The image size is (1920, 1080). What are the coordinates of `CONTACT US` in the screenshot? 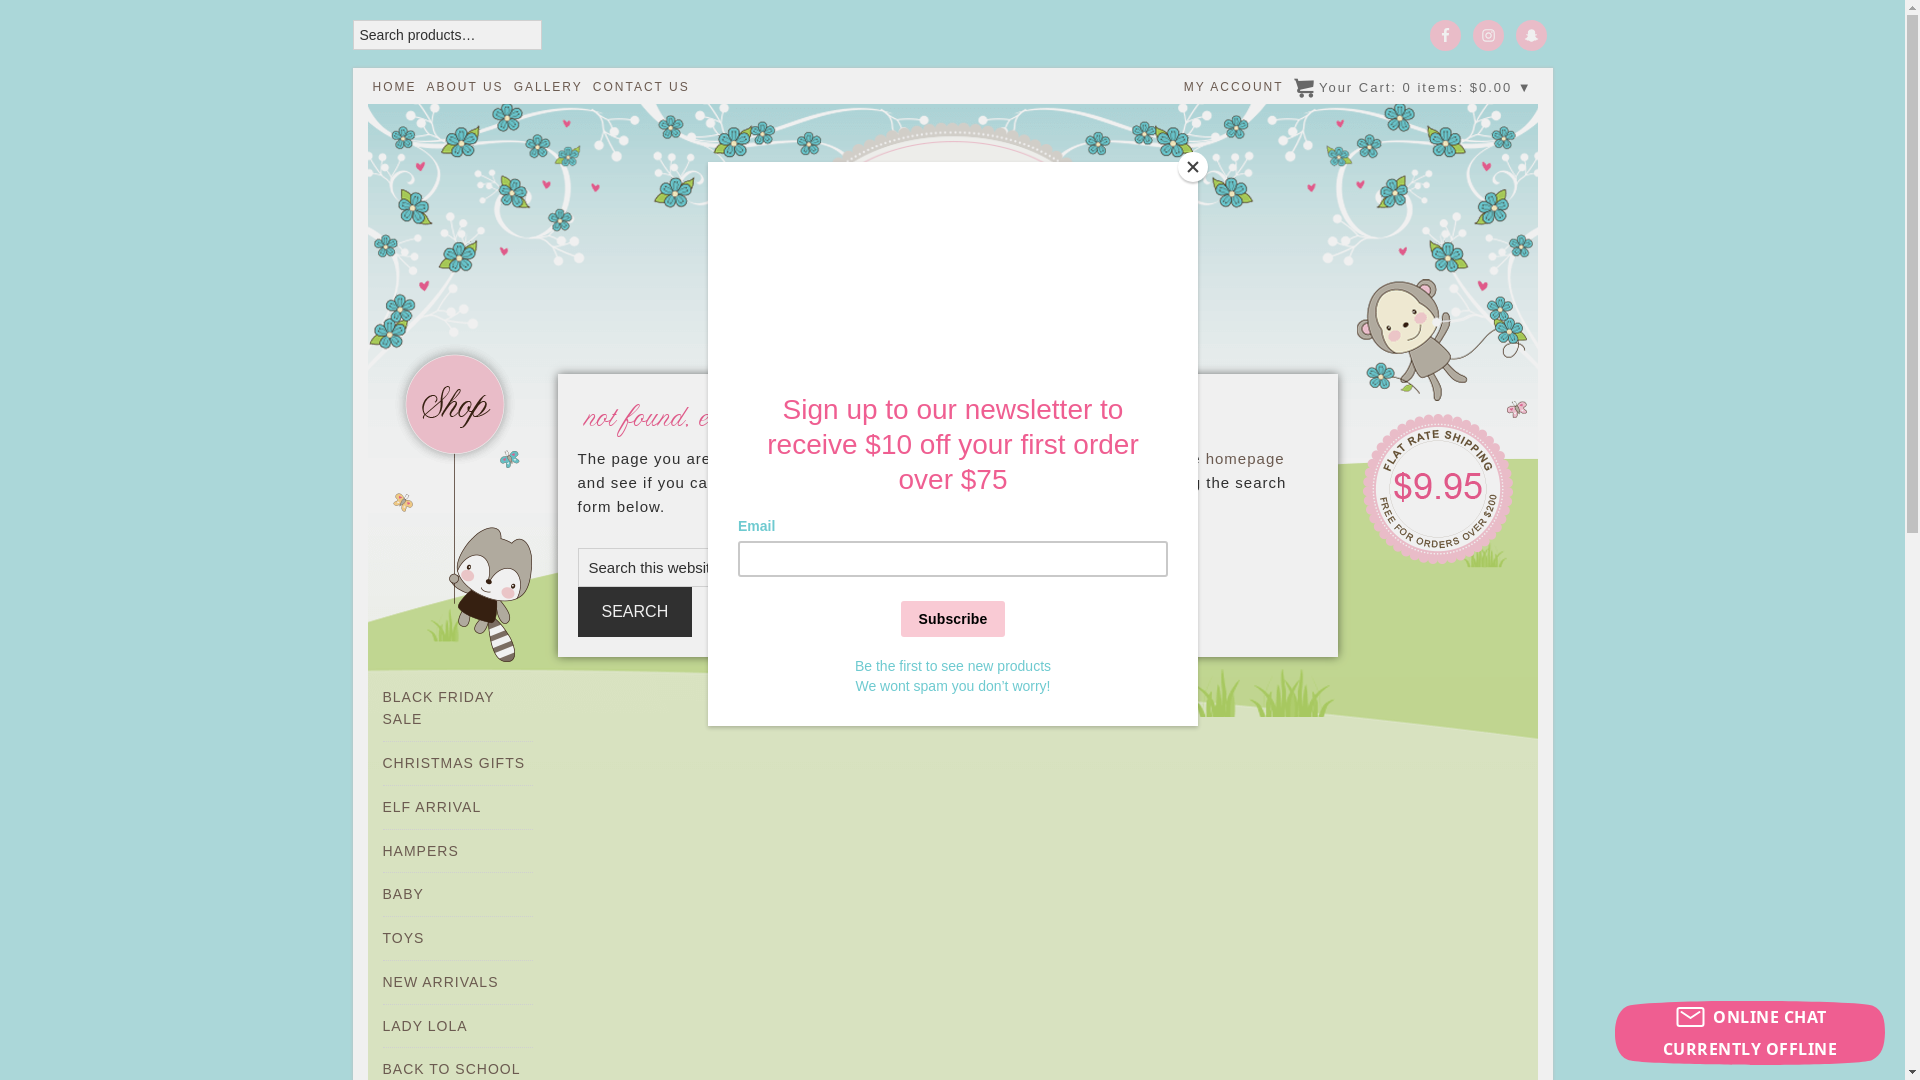 It's located at (642, 87).